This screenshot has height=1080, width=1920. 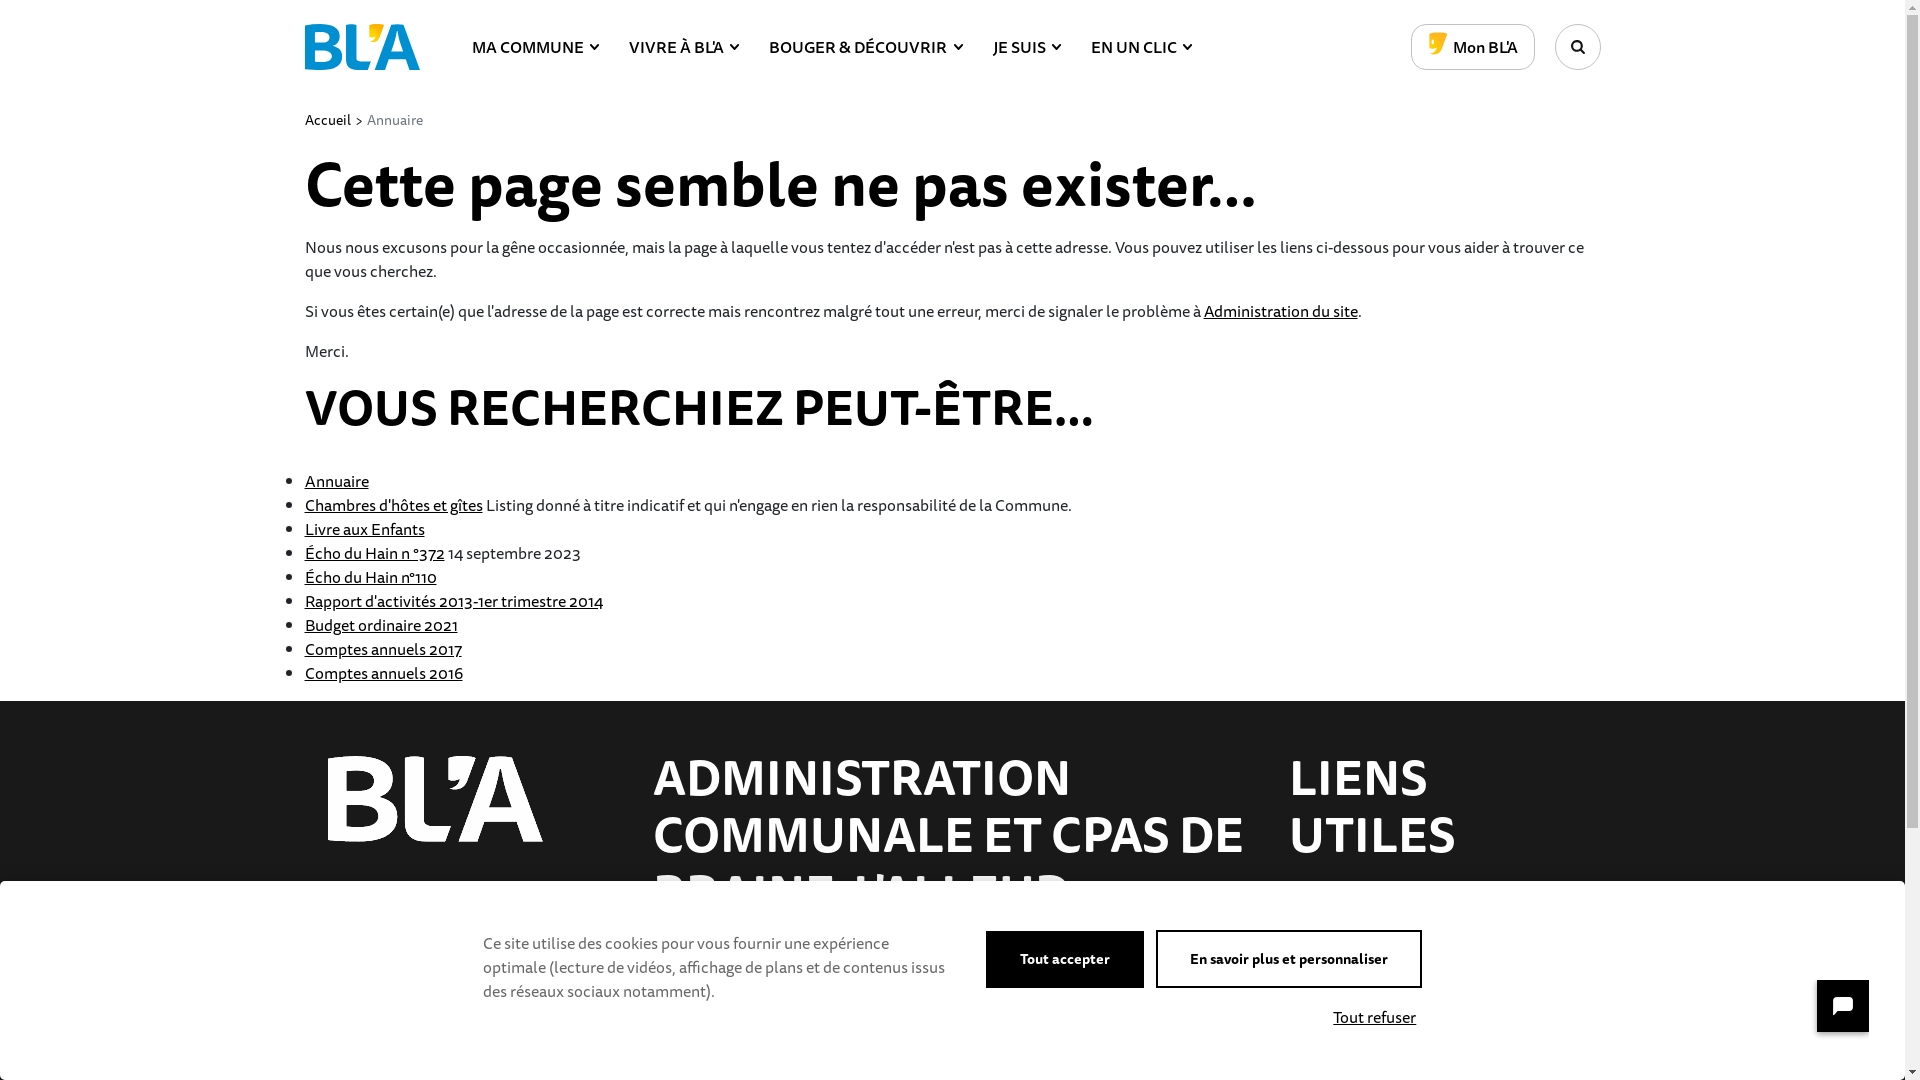 I want to click on Administration du site, so click(x=1281, y=311).